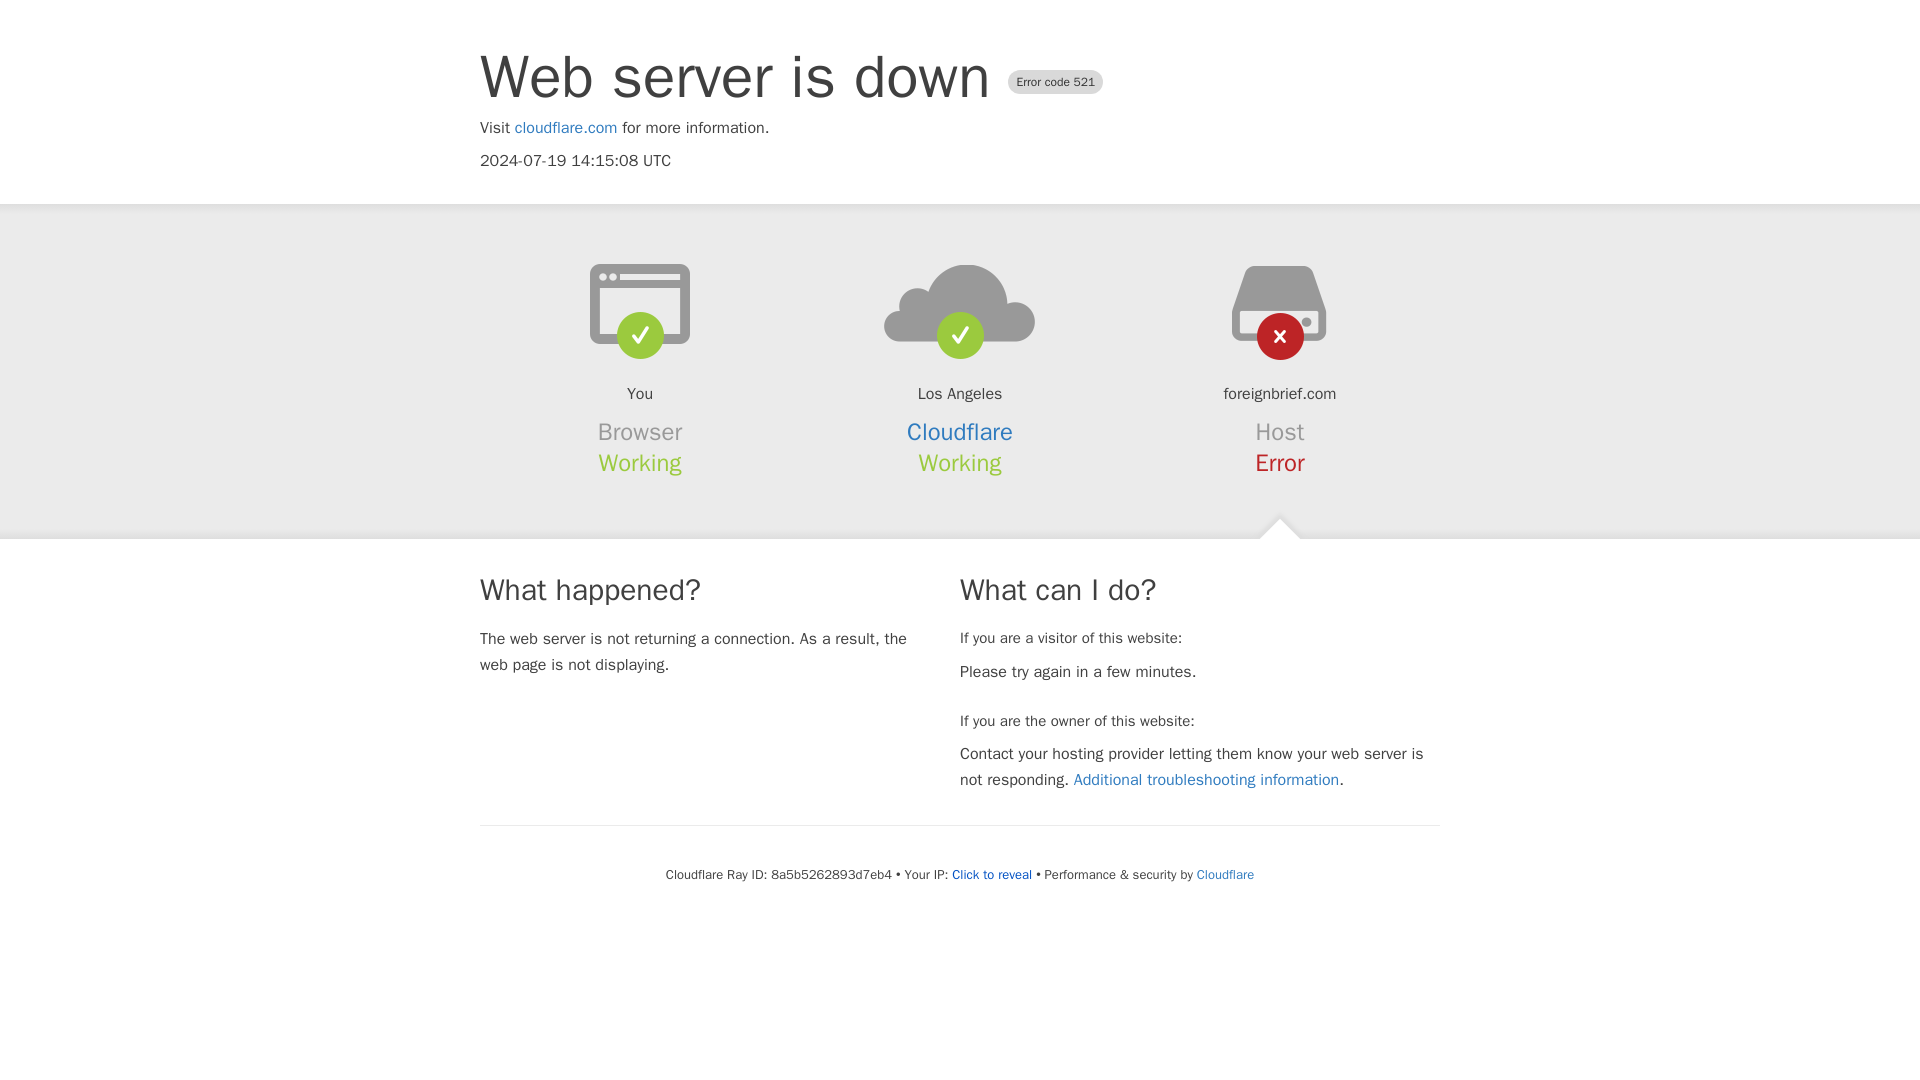 This screenshot has height=1080, width=1920. I want to click on Cloudflare, so click(960, 432).